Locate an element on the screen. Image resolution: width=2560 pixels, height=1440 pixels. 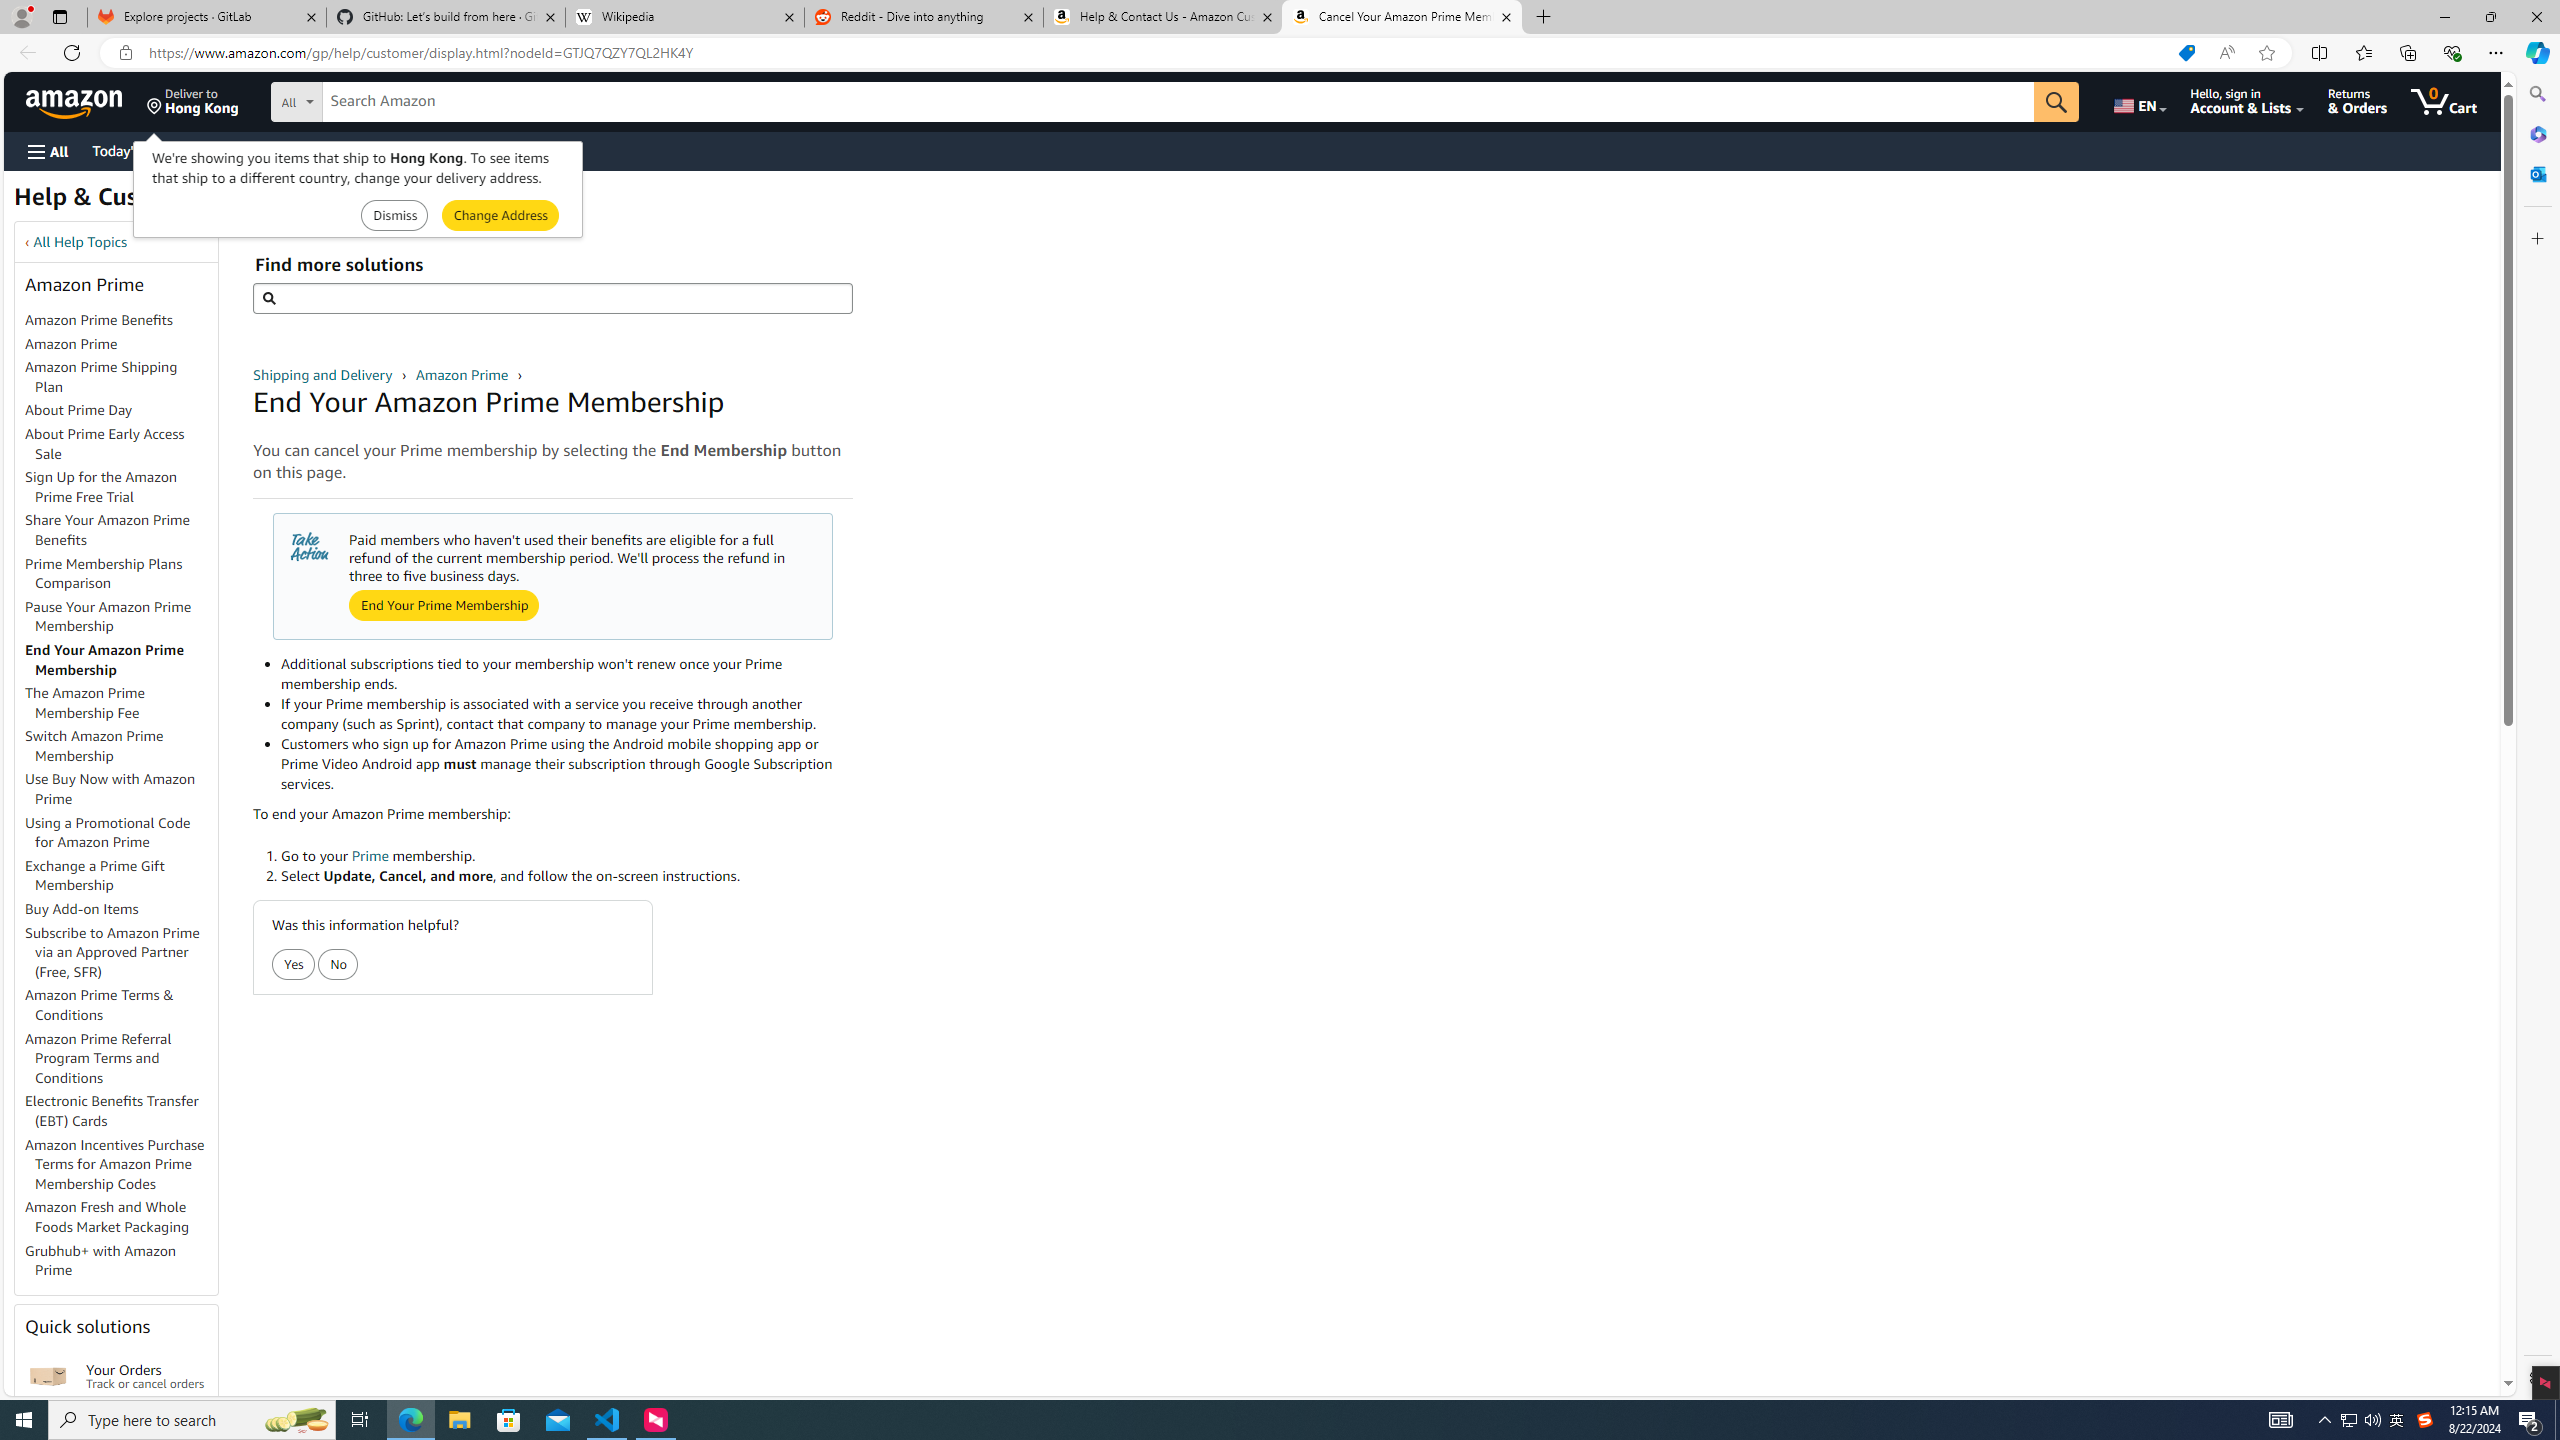
Pause Your Amazon Prime Membership is located at coordinates (108, 616).